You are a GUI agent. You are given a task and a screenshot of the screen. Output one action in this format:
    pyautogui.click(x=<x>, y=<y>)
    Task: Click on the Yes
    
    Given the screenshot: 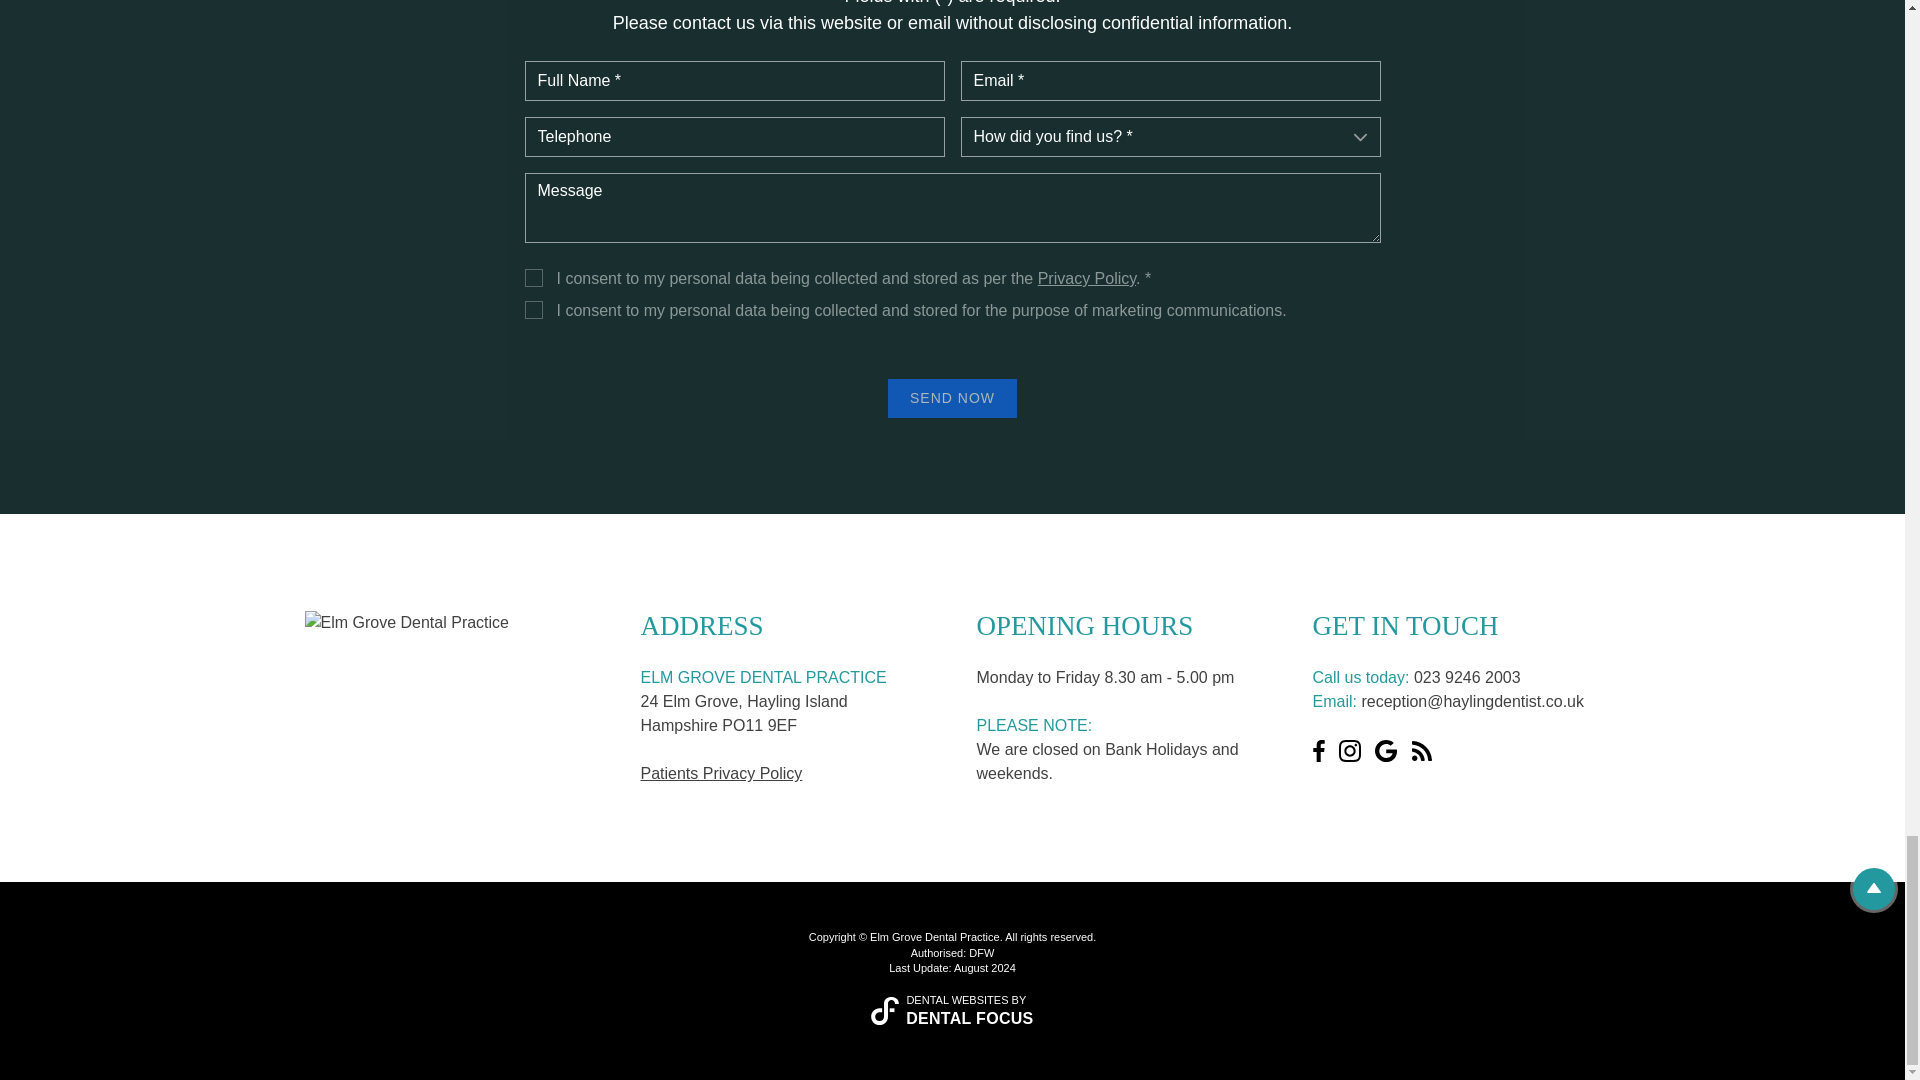 What is the action you would take?
    pyautogui.click(x=532, y=310)
    